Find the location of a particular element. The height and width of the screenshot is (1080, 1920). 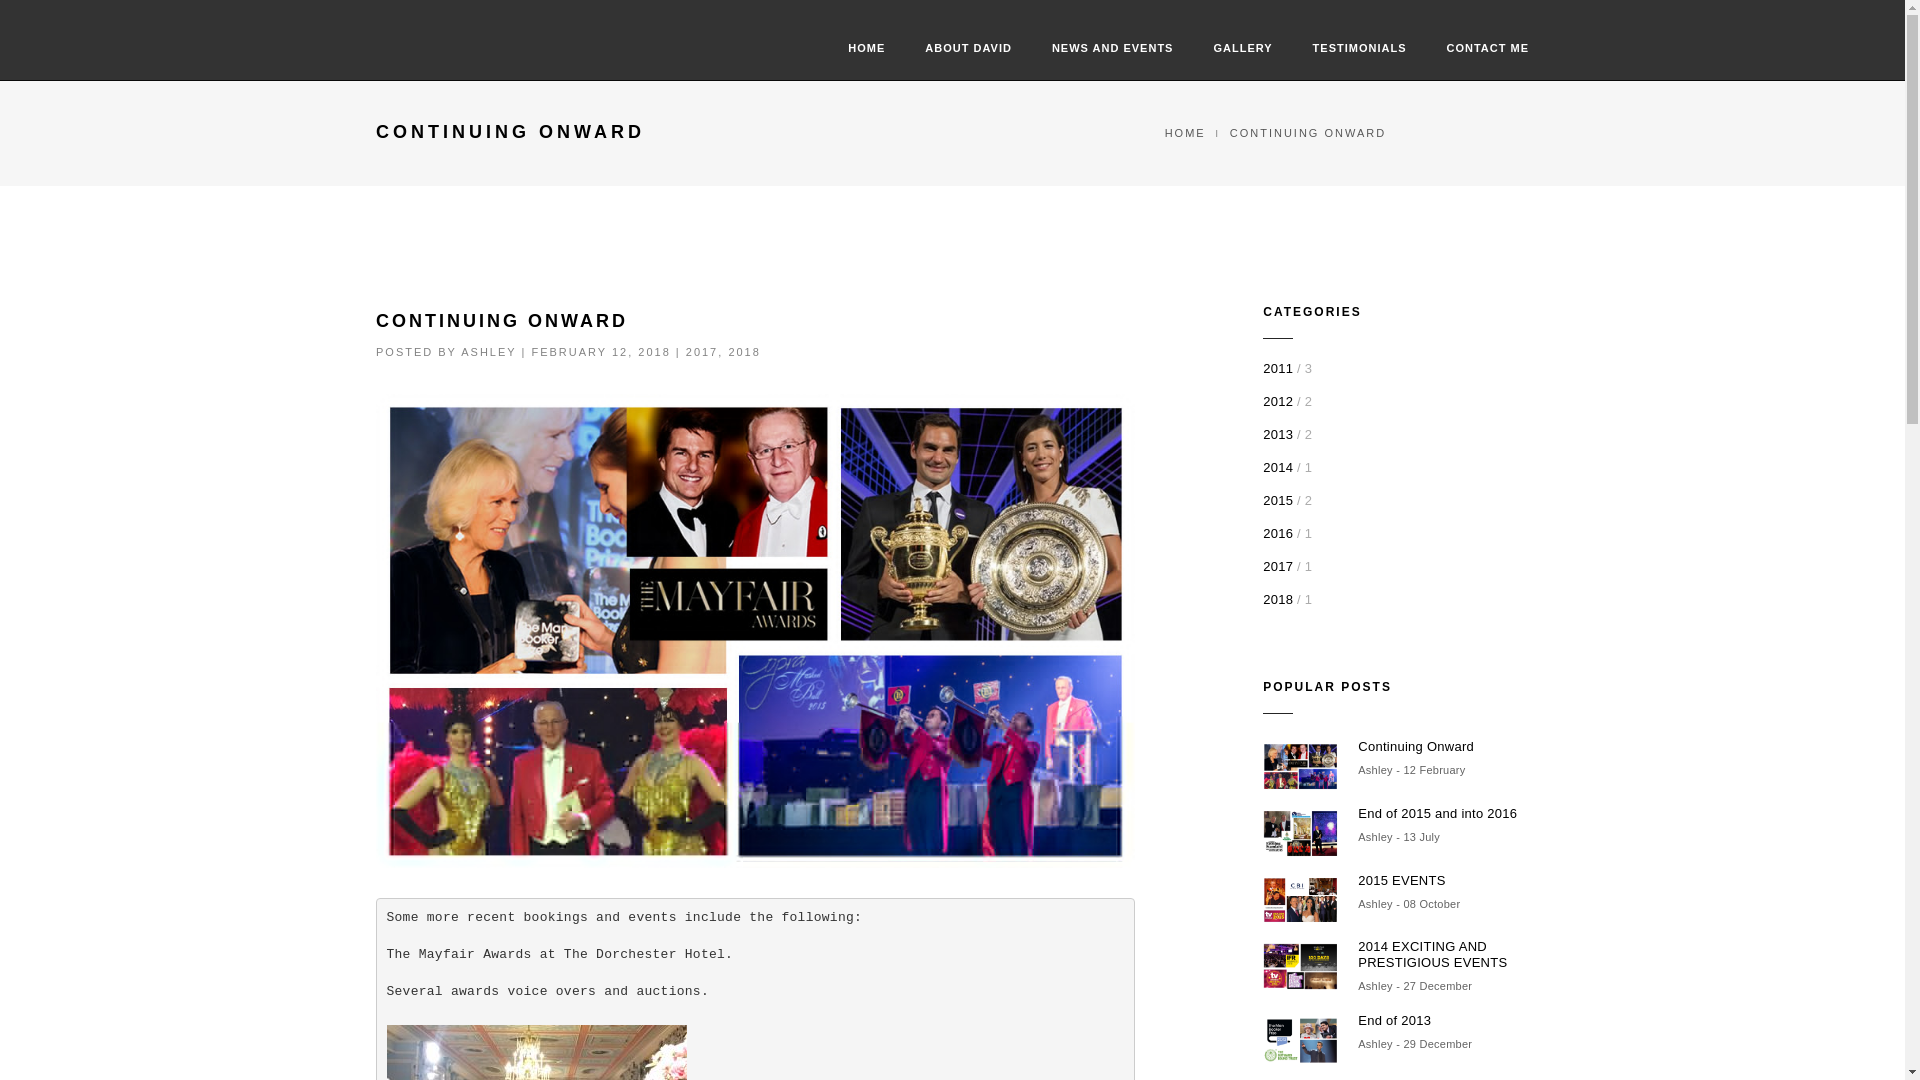

2017 is located at coordinates (702, 351).